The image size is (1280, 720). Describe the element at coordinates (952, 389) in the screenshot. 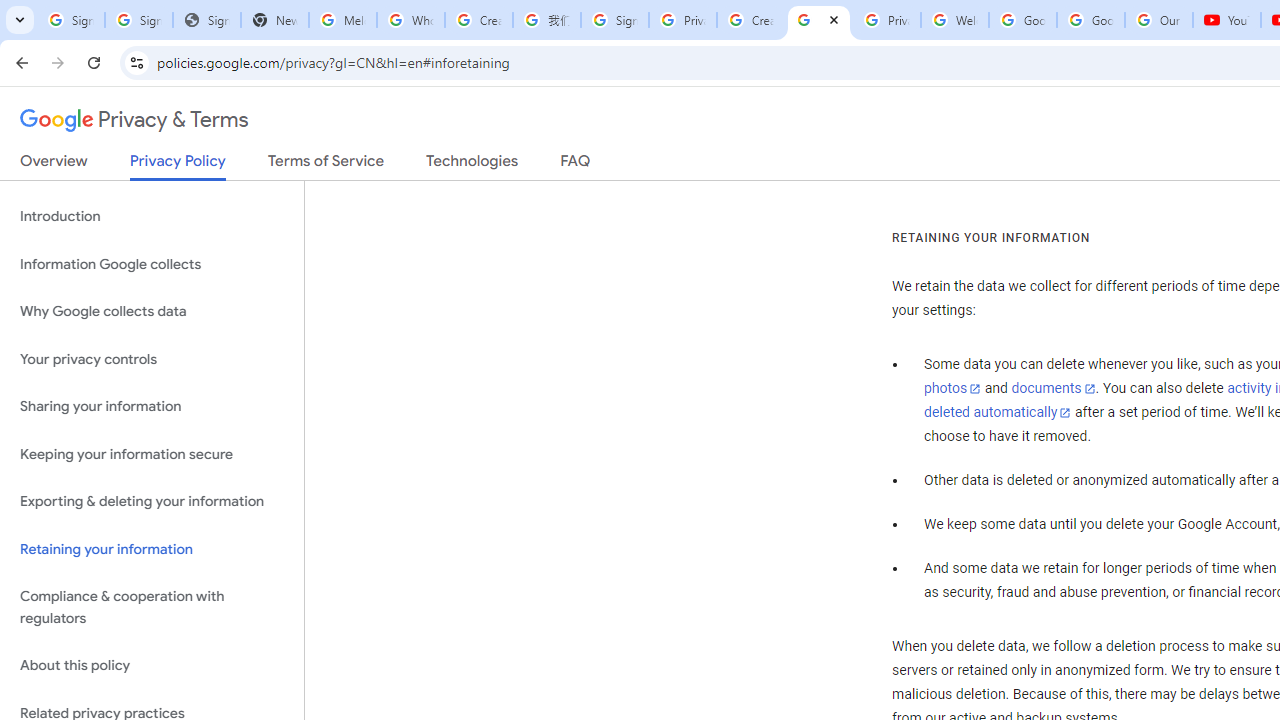

I see `photos` at that location.